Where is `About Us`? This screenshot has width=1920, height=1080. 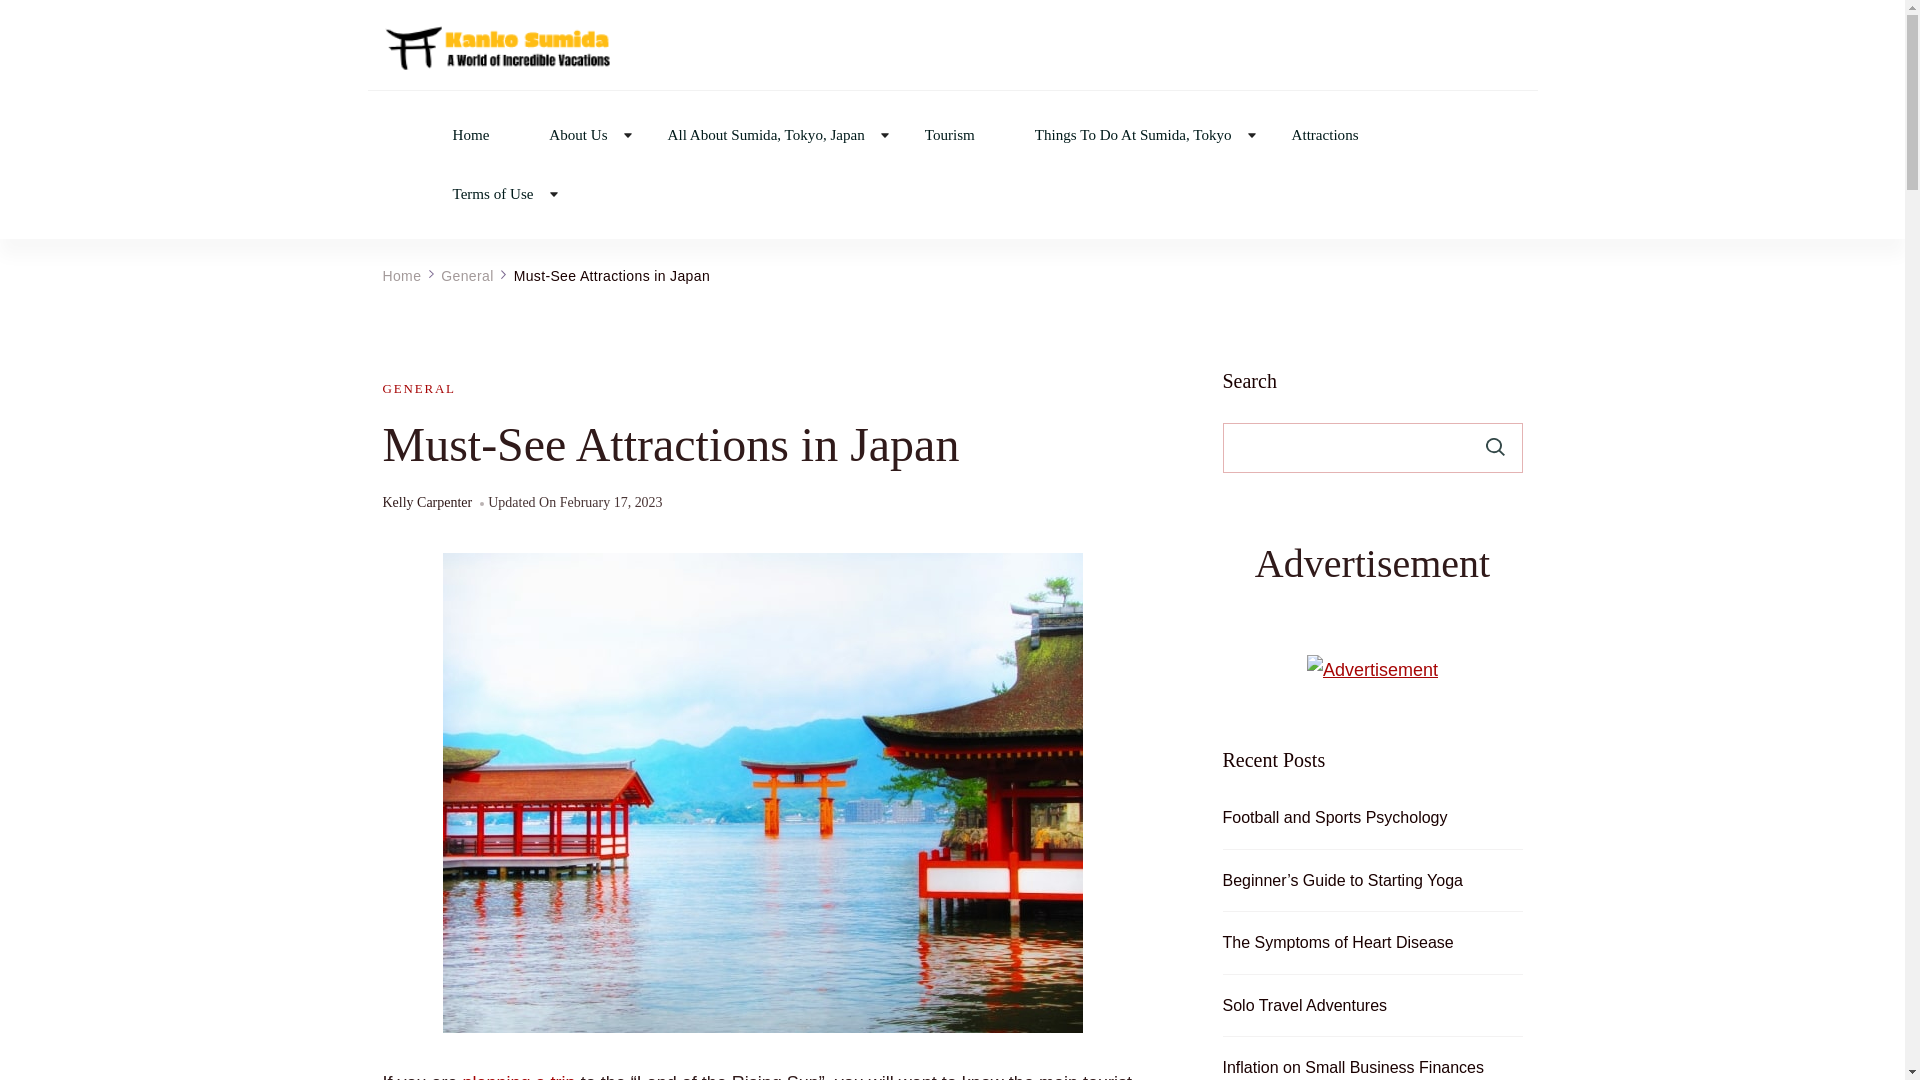
About Us is located at coordinates (578, 135).